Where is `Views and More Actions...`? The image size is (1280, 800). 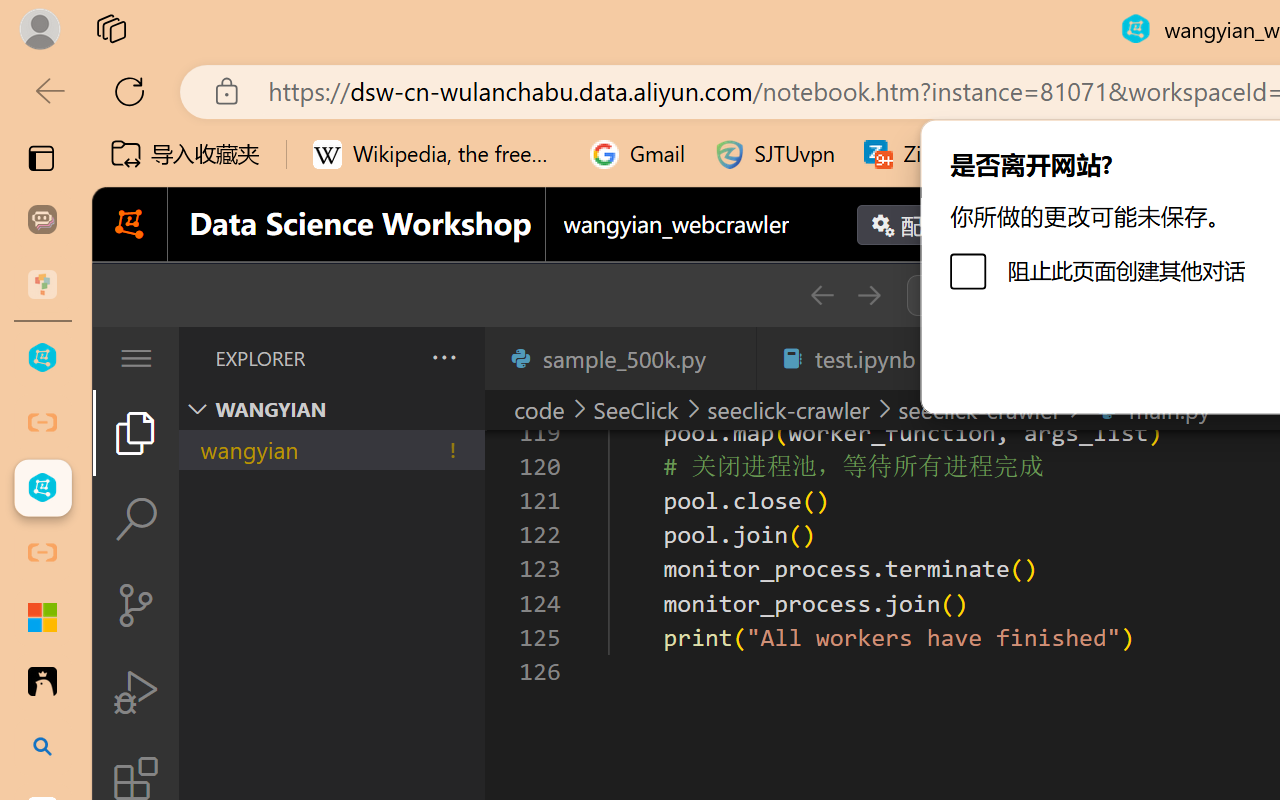 Views and More Actions... is located at coordinates (442, 357).